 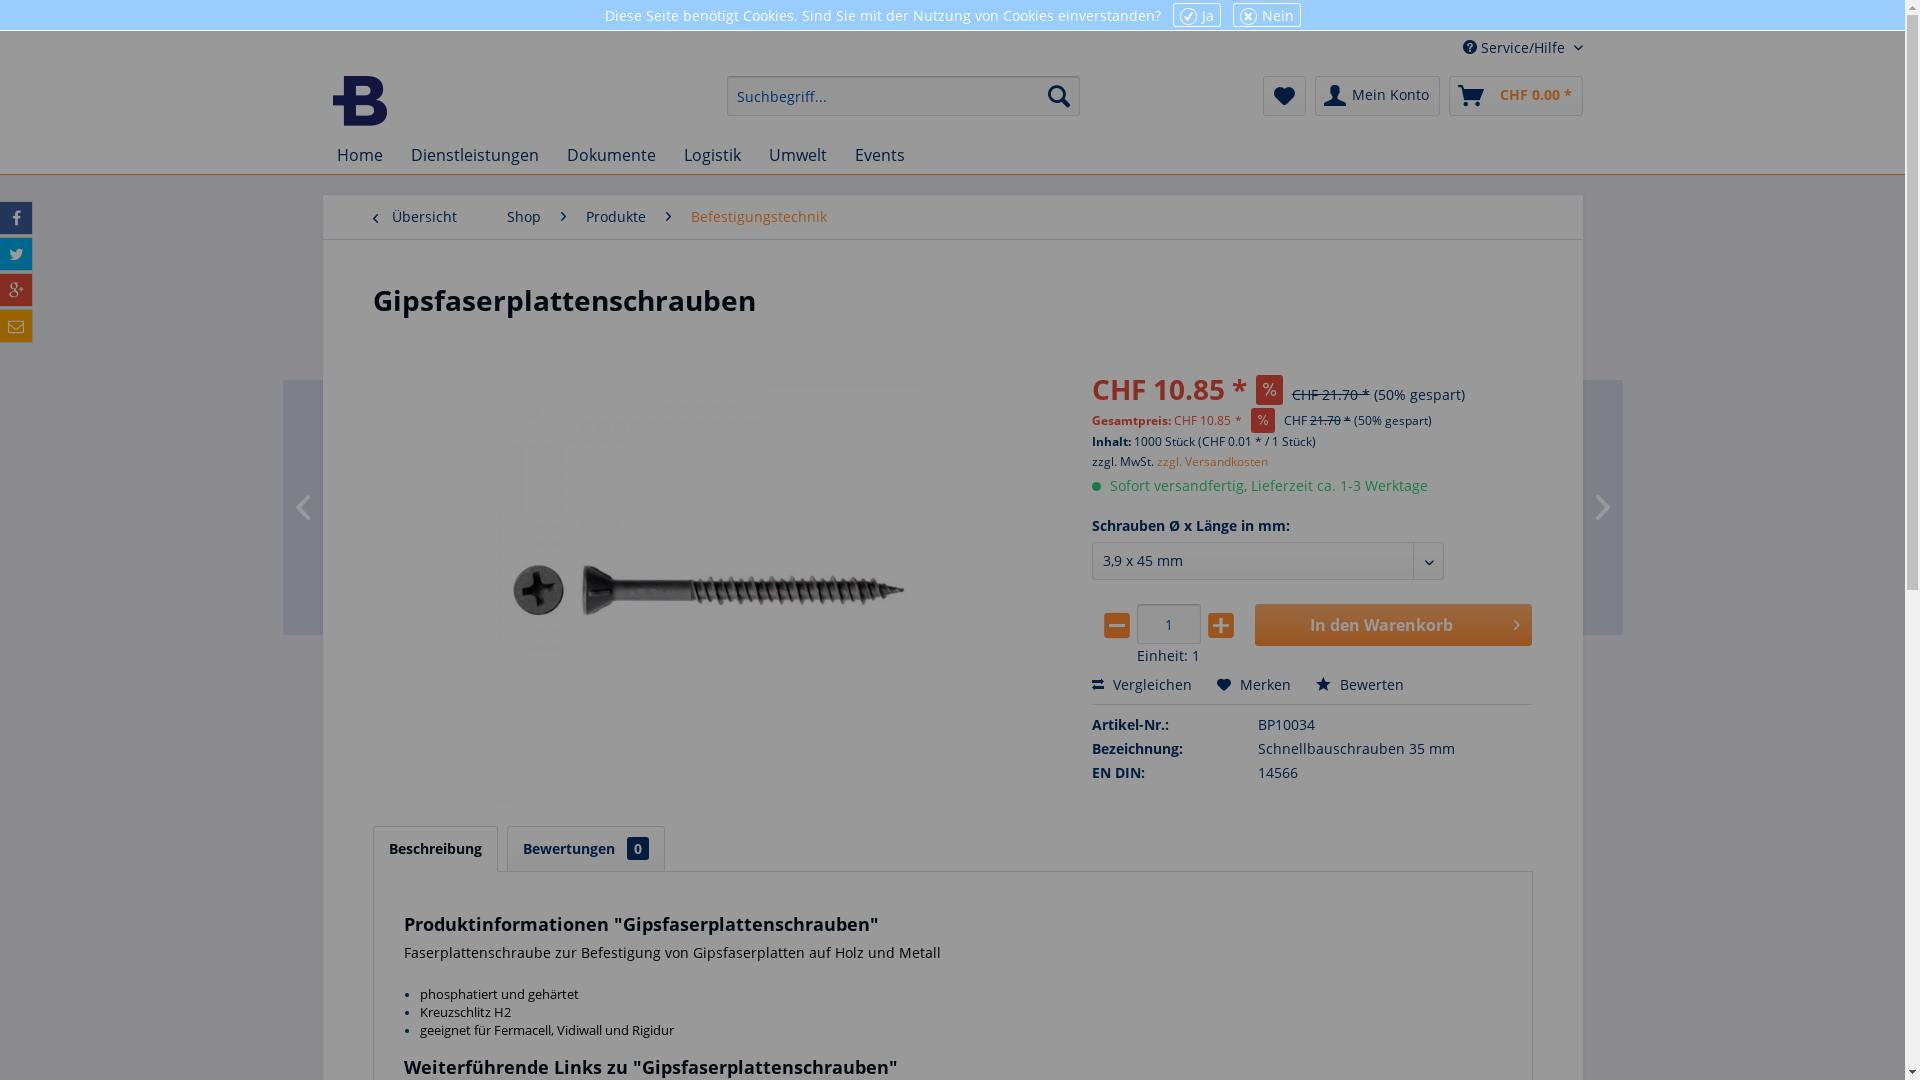 What do you see at coordinates (16, 218) in the screenshot?
I see `Facebook` at bounding box center [16, 218].